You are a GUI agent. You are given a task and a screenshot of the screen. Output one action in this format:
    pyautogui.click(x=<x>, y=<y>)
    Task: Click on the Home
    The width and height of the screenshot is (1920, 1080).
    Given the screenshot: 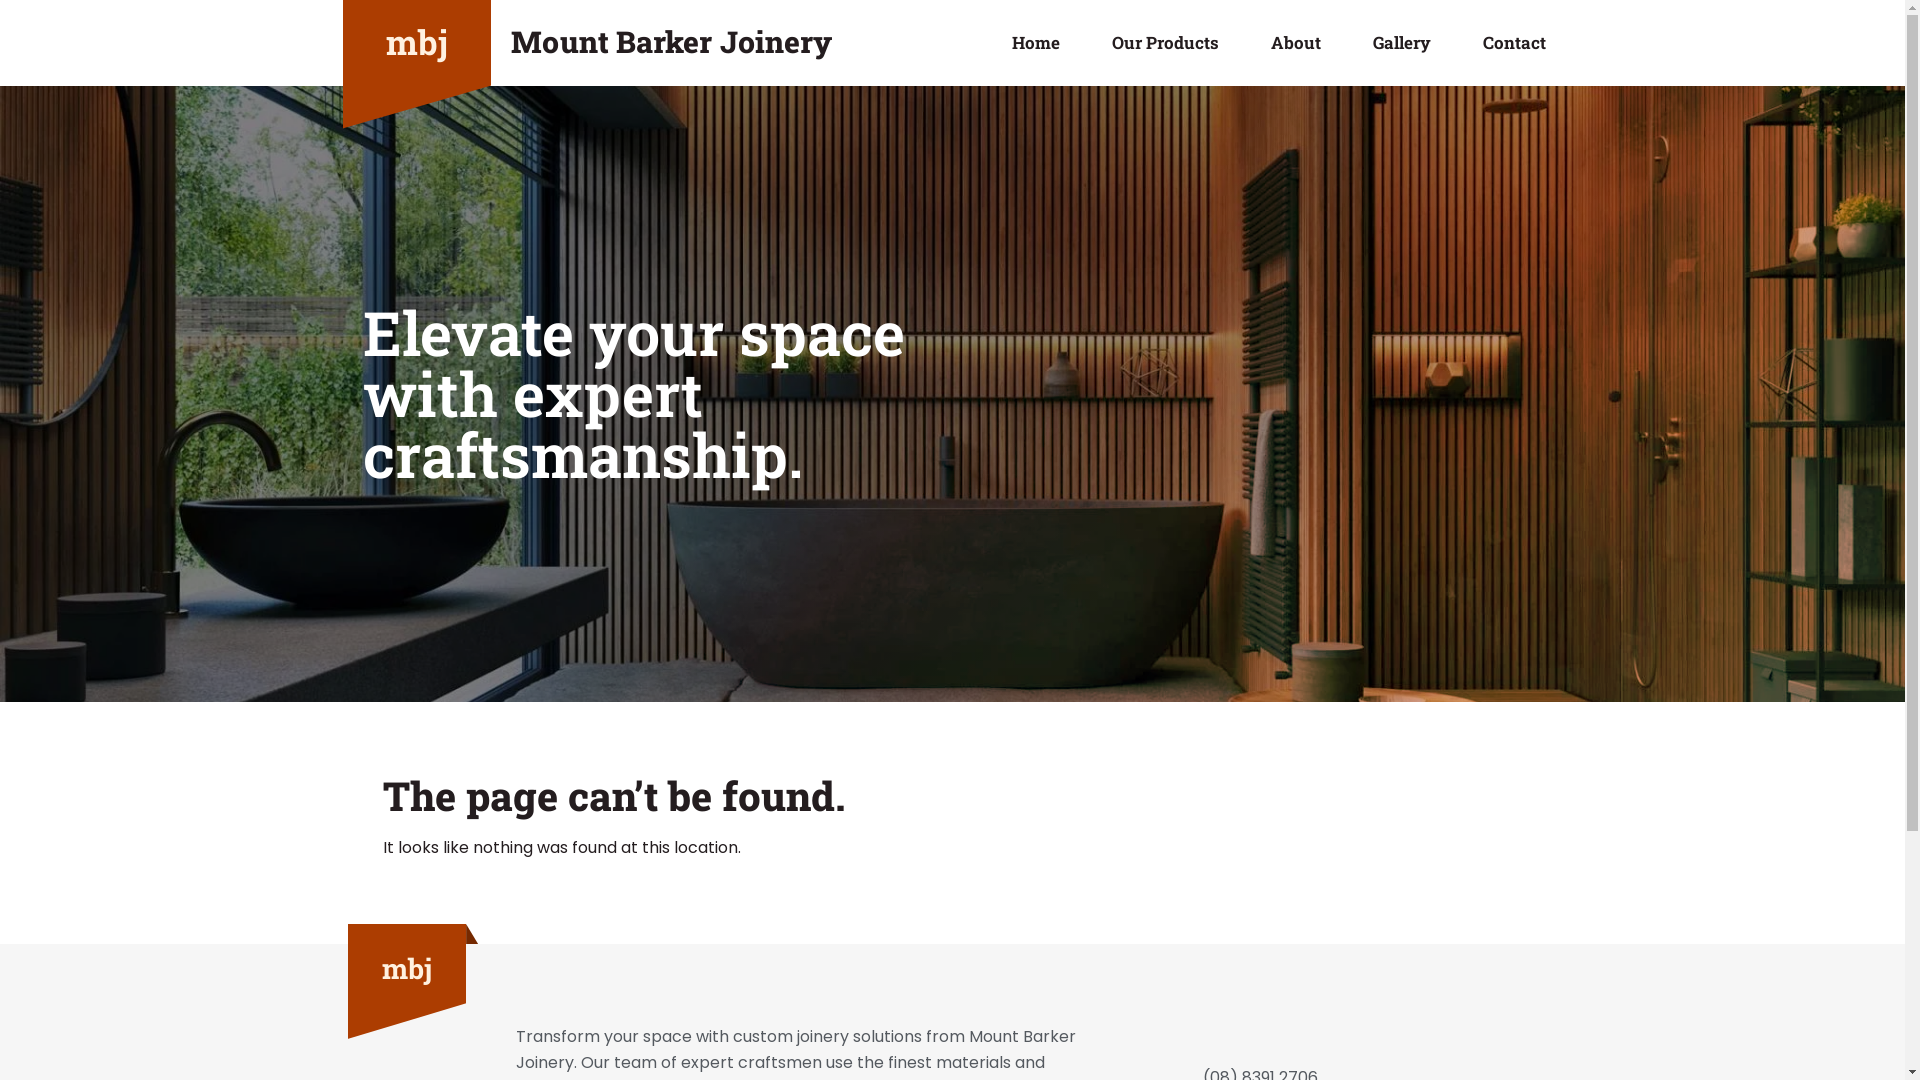 What is the action you would take?
    pyautogui.click(x=1036, y=43)
    